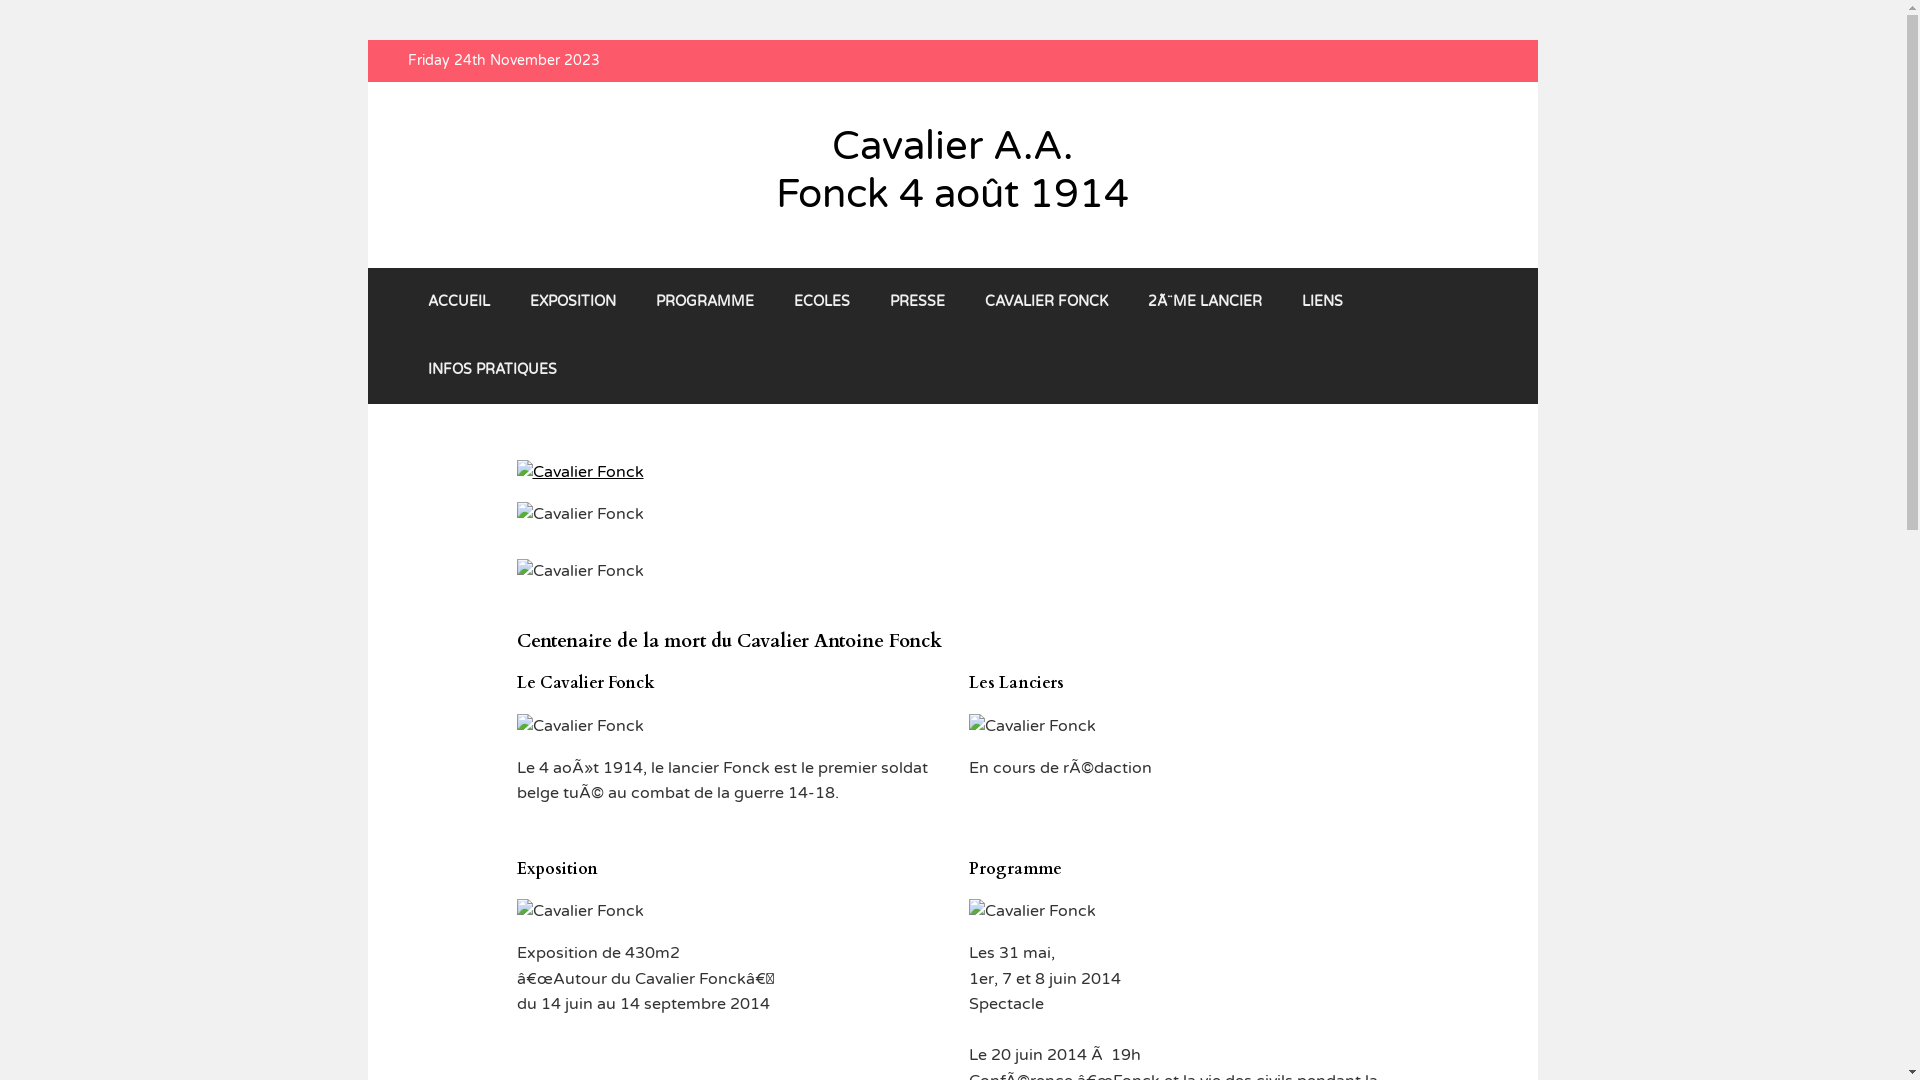 Image resolution: width=1920 pixels, height=1080 pixels. I want to click on CAVALIER FONCK, so click(1046, 302).